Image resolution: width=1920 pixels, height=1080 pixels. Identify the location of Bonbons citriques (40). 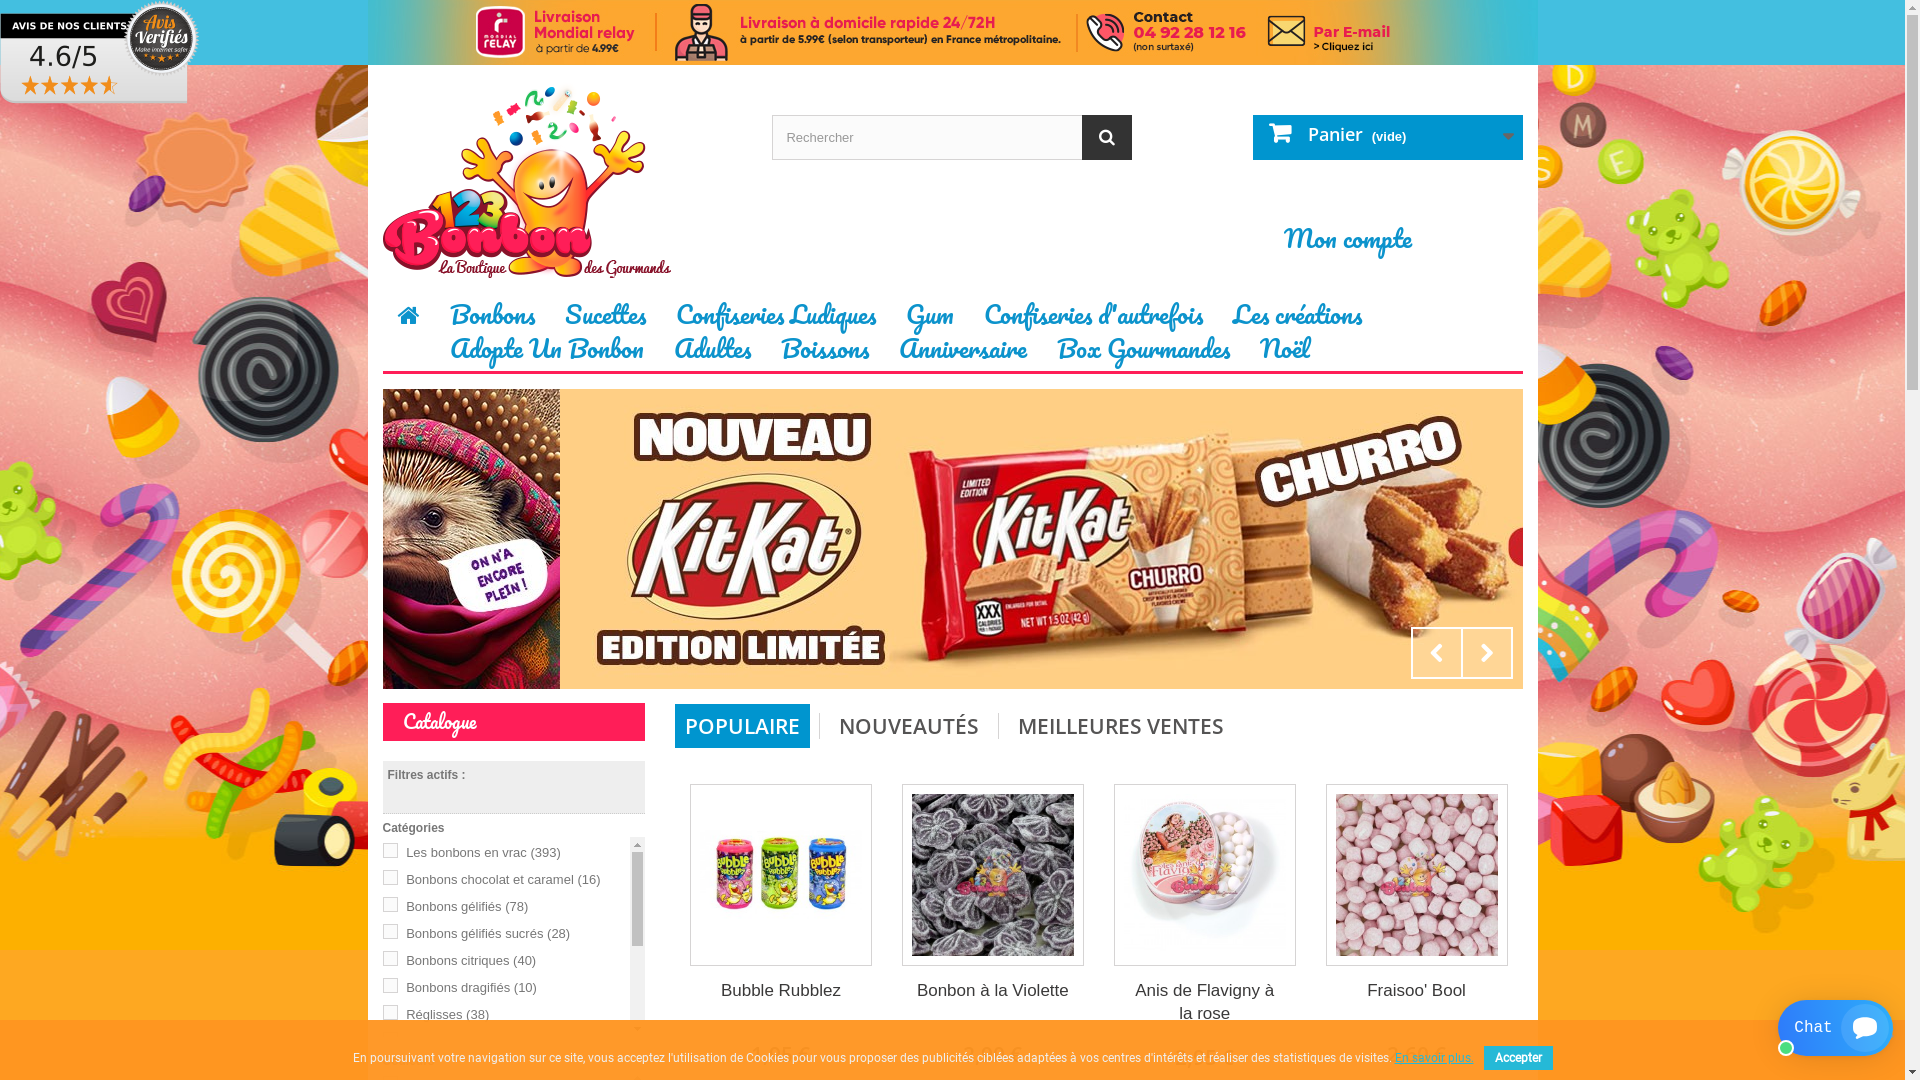
(471, 960).